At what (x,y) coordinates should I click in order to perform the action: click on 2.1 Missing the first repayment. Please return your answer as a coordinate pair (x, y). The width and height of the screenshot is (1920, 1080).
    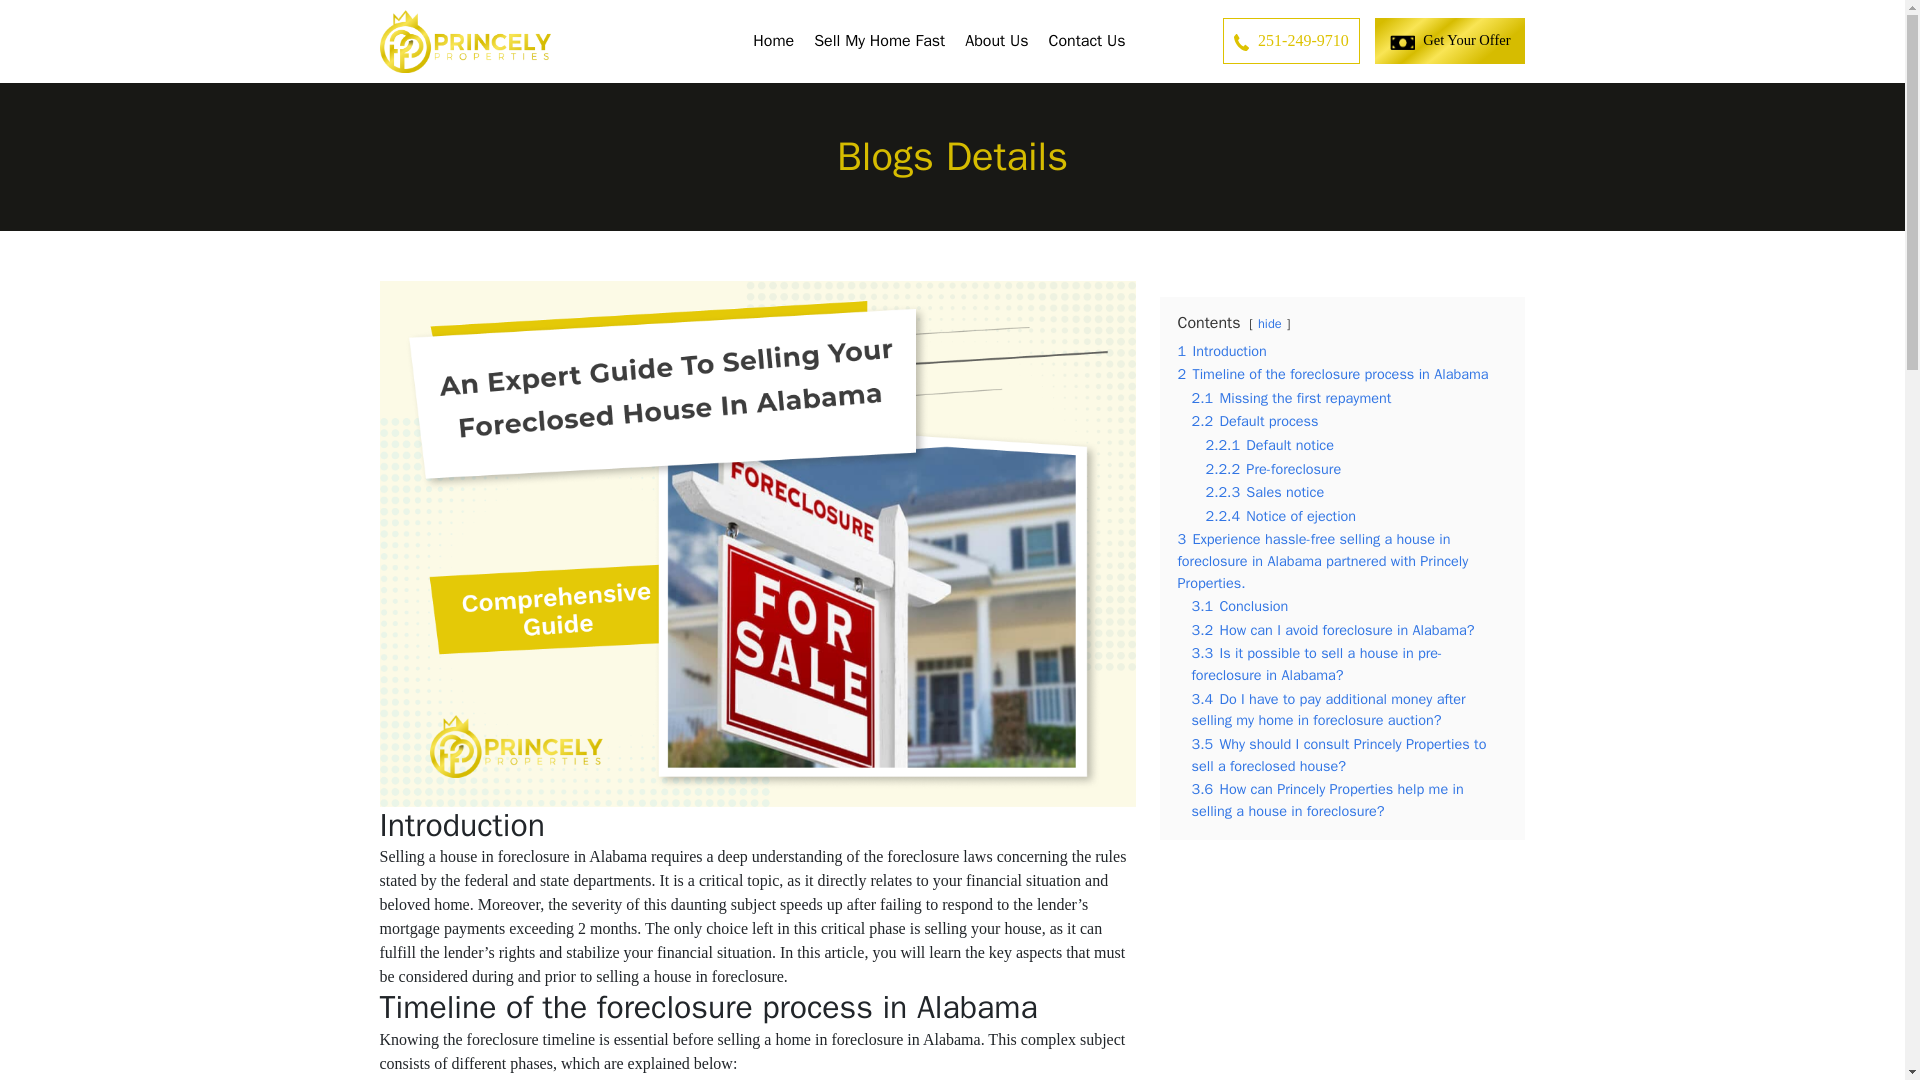
    Looking at the image, I should click on (1292, 398).